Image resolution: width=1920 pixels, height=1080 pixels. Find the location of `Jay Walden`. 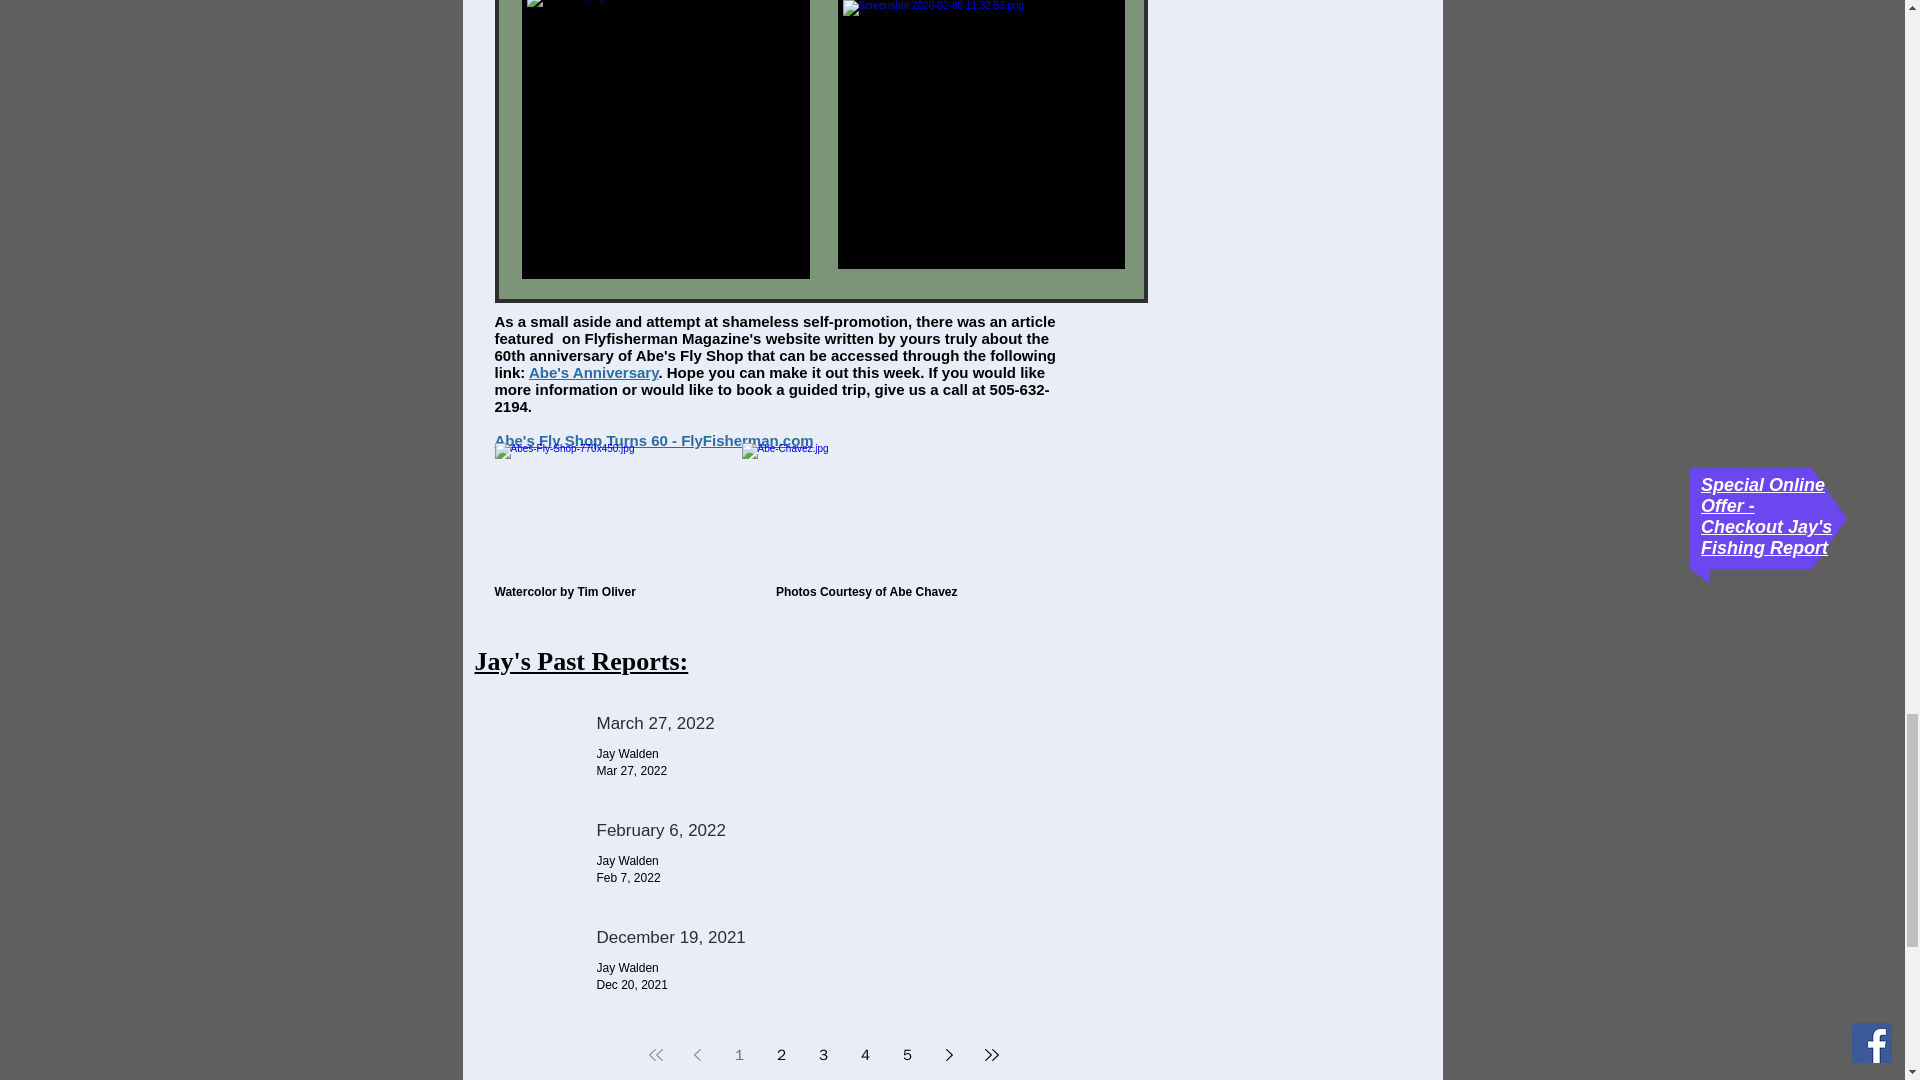

Jay Walden is located at coordinates (626, 754).